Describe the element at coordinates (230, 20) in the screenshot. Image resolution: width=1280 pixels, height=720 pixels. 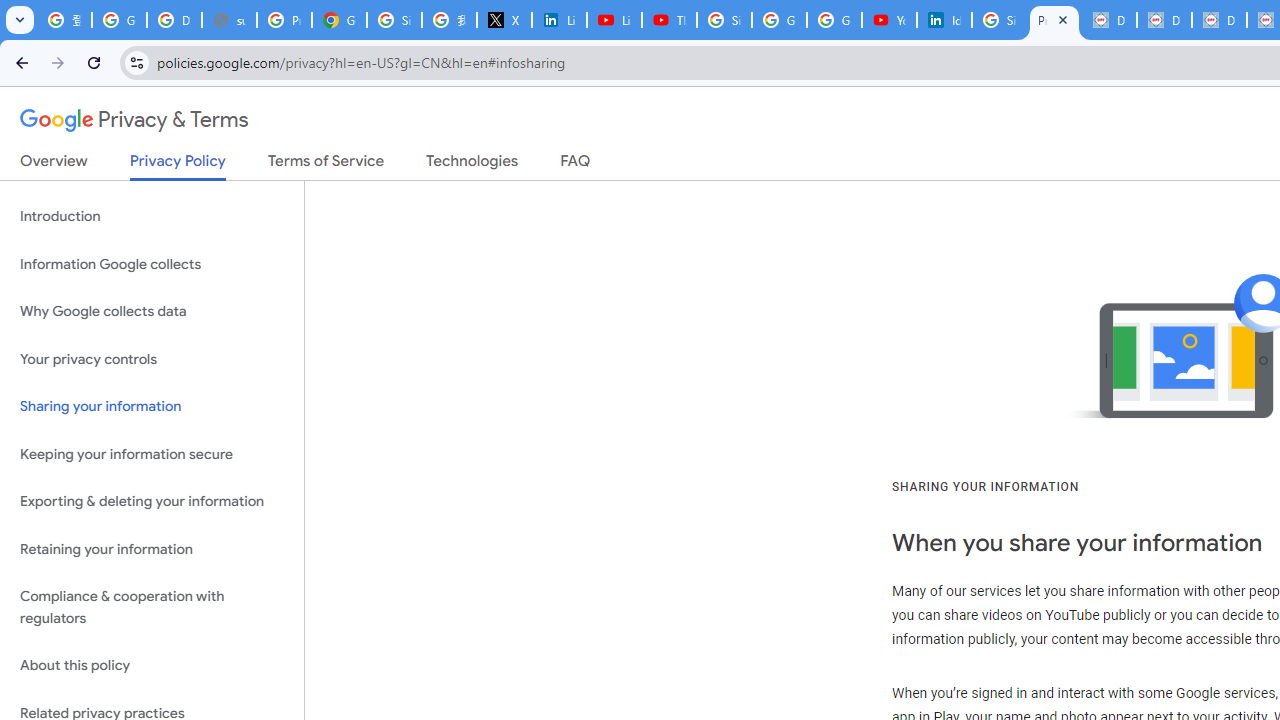
I see `support.google.com - Network error` at that location.